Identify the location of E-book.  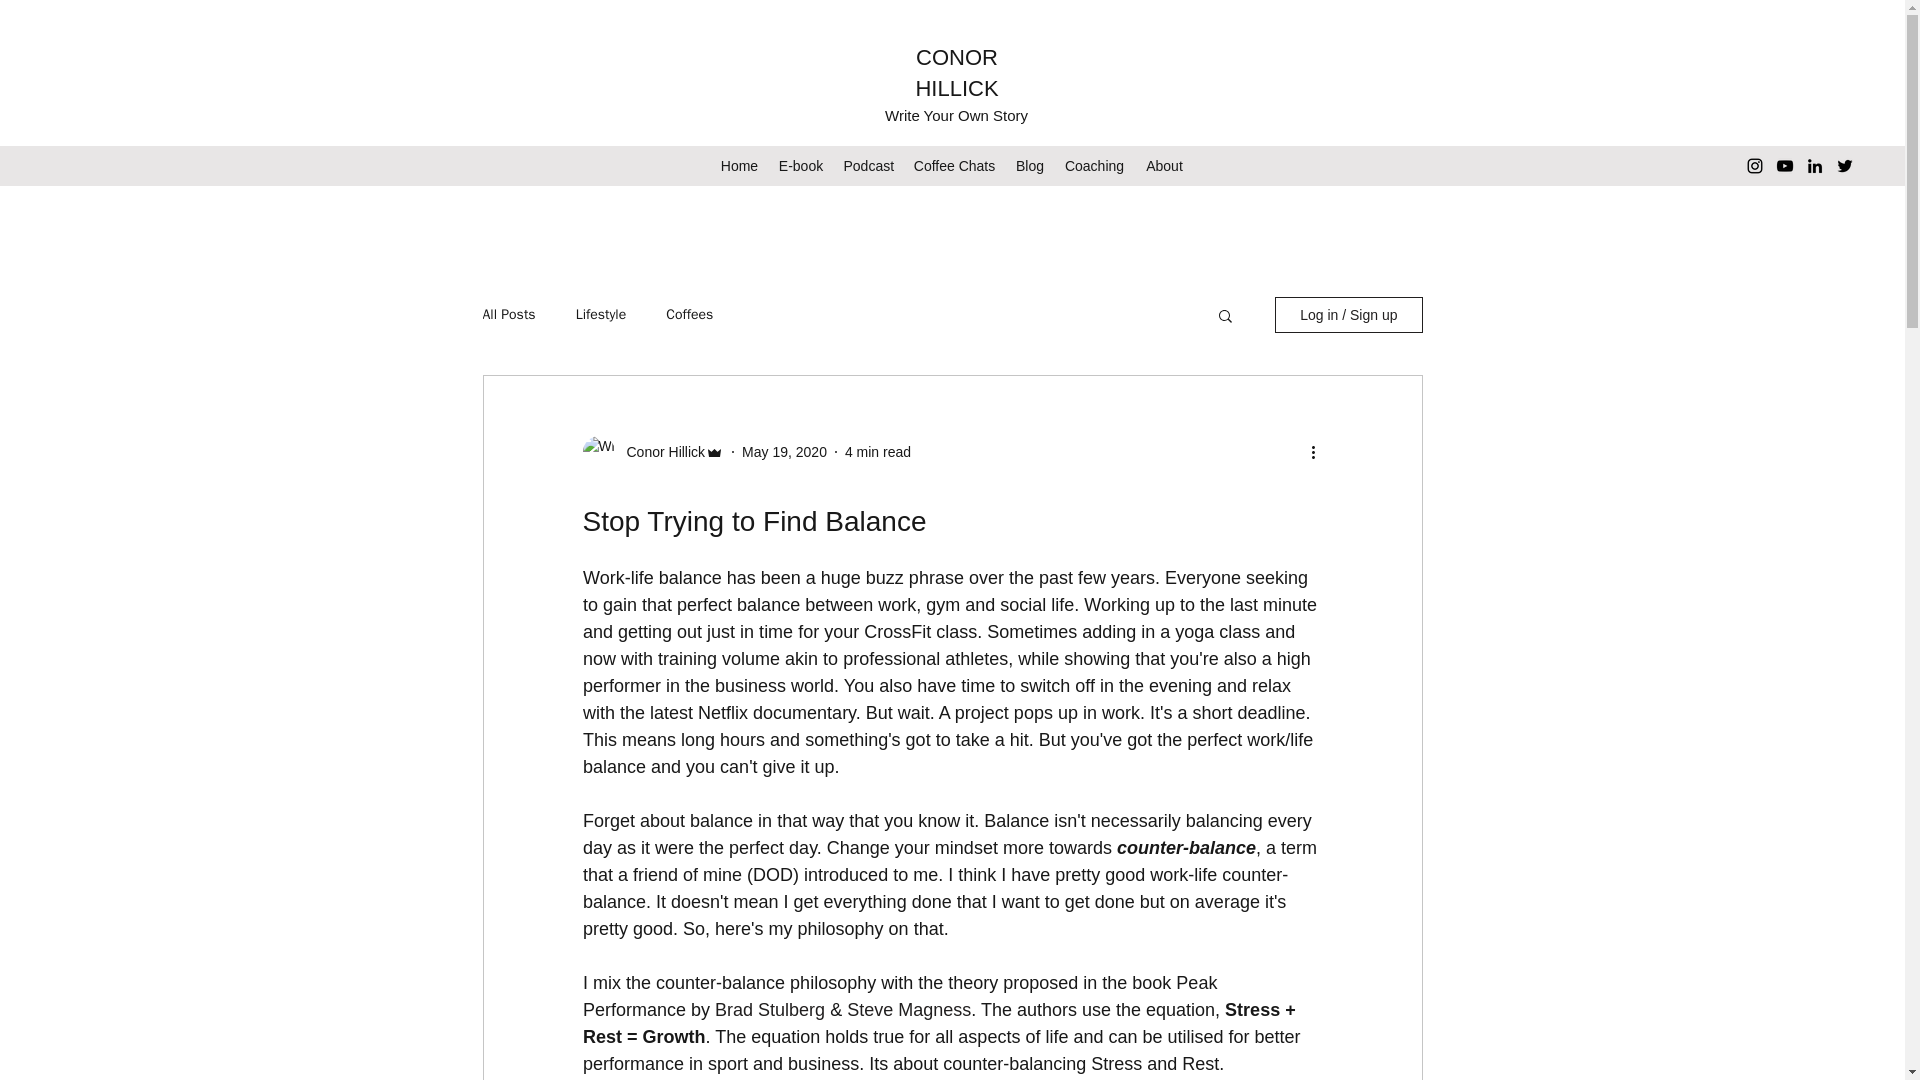
(800, 166).